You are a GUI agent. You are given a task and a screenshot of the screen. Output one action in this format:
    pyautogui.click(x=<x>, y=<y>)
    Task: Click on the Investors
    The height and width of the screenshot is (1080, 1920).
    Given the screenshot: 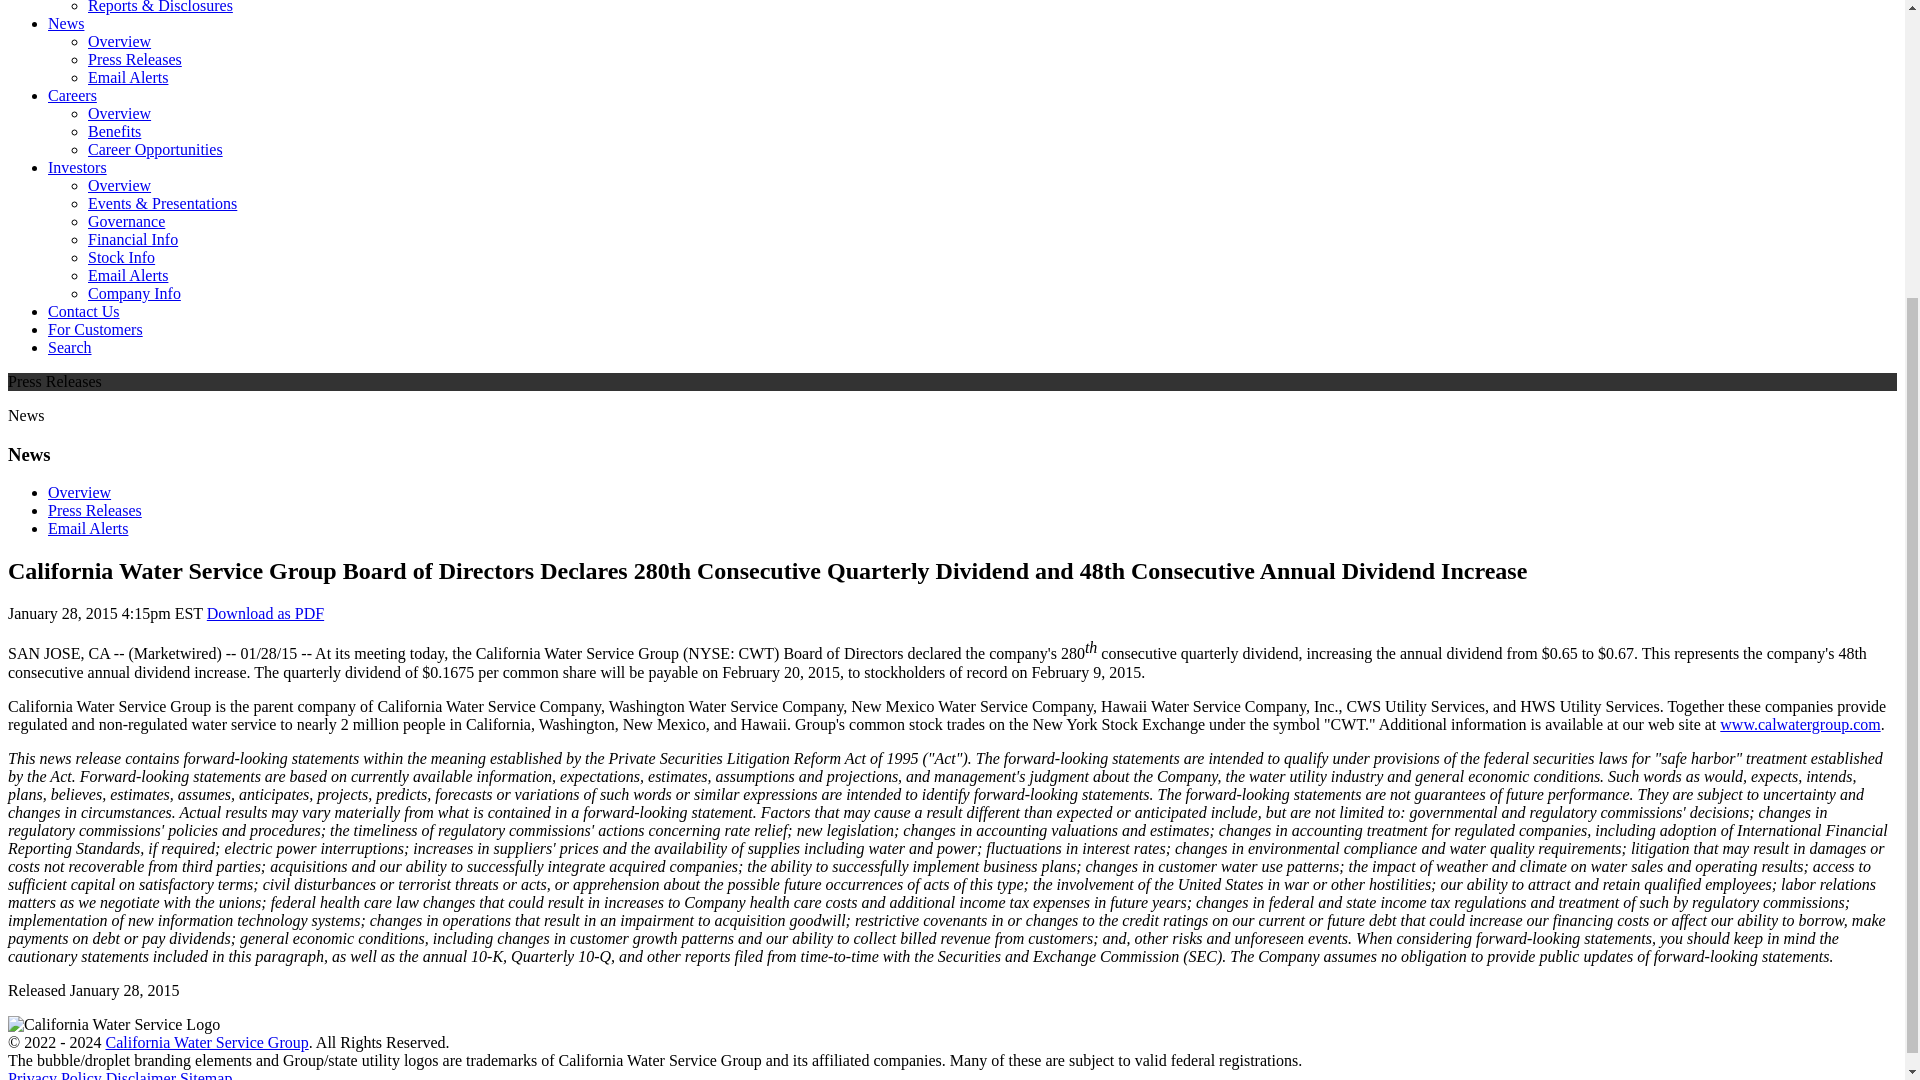 What is the action you would take?
    pyautogui.click(x=78, y=167)
    